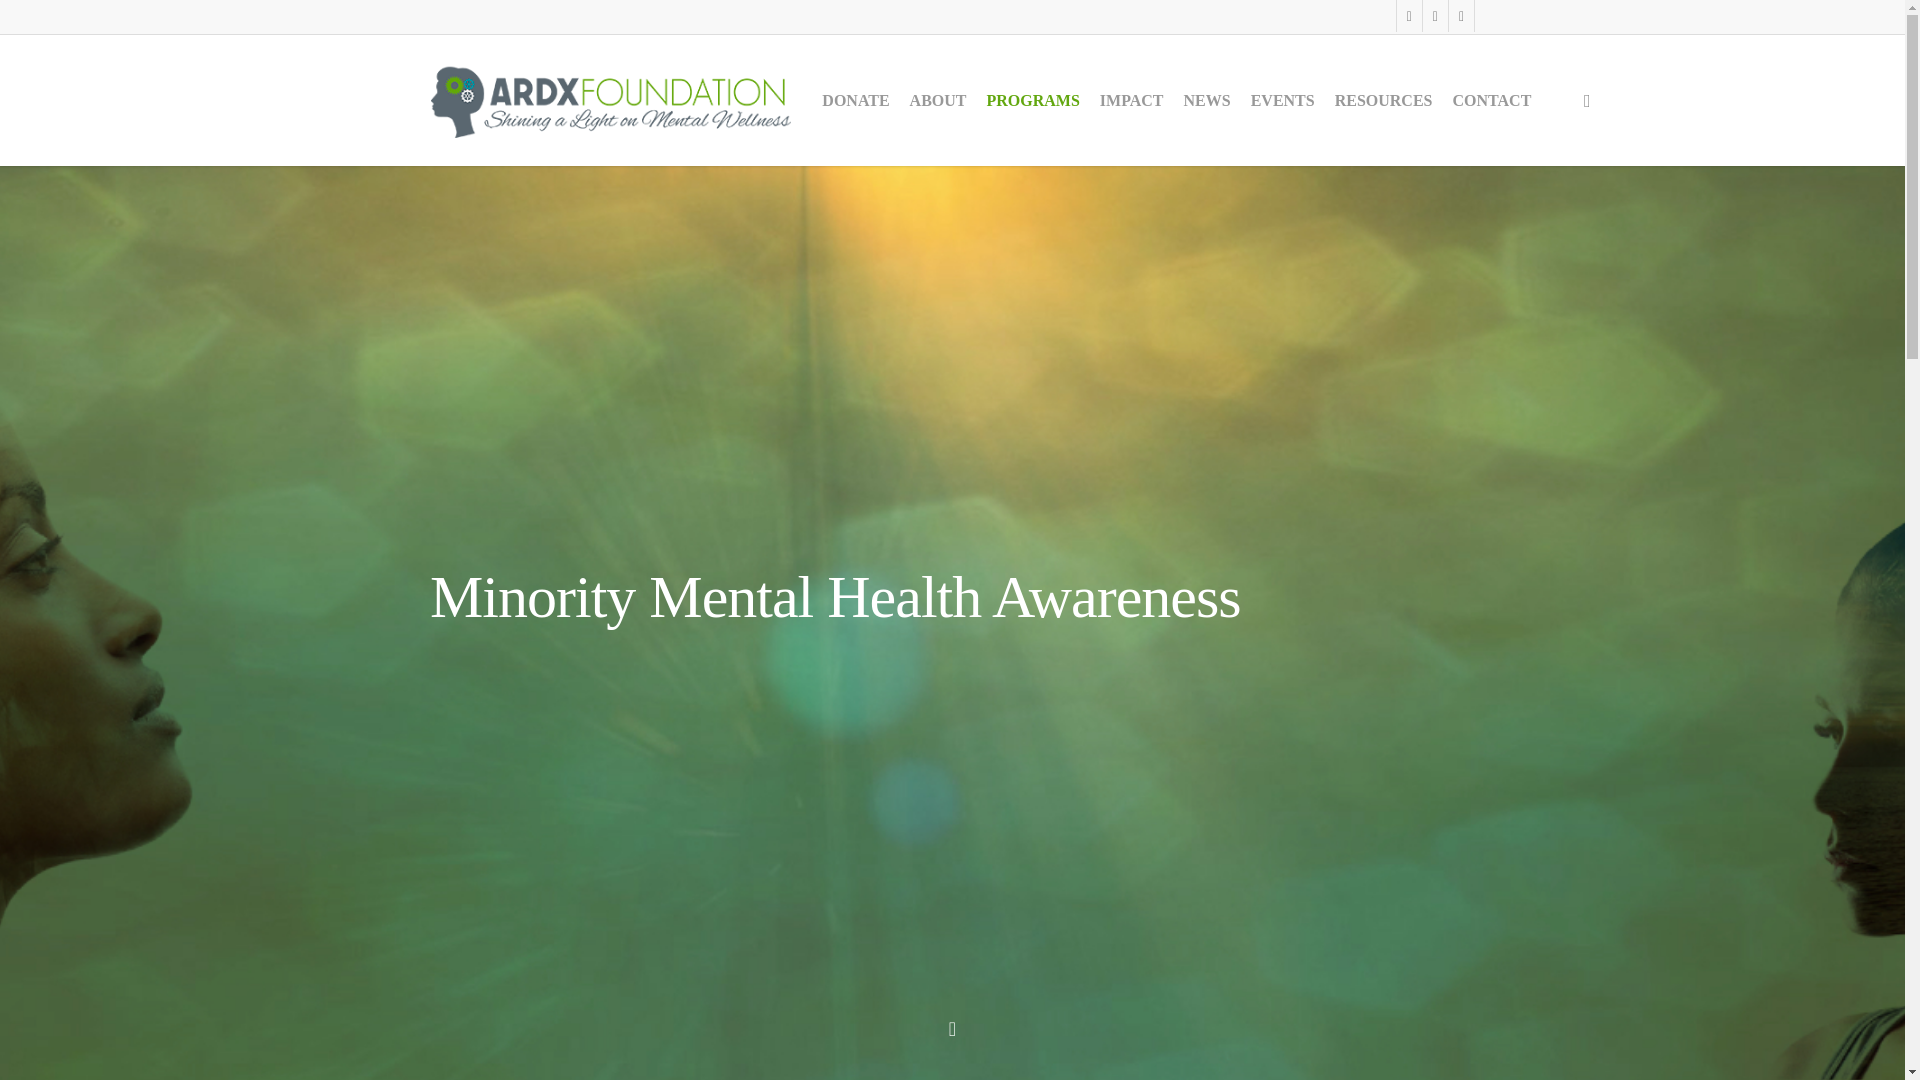 The width and height of the screenshot is (1920, 1080). What do you see at coordinates (1032, 100) in the screenshot?
I see `PROGRAMS` at bounding box center [1032, 100].